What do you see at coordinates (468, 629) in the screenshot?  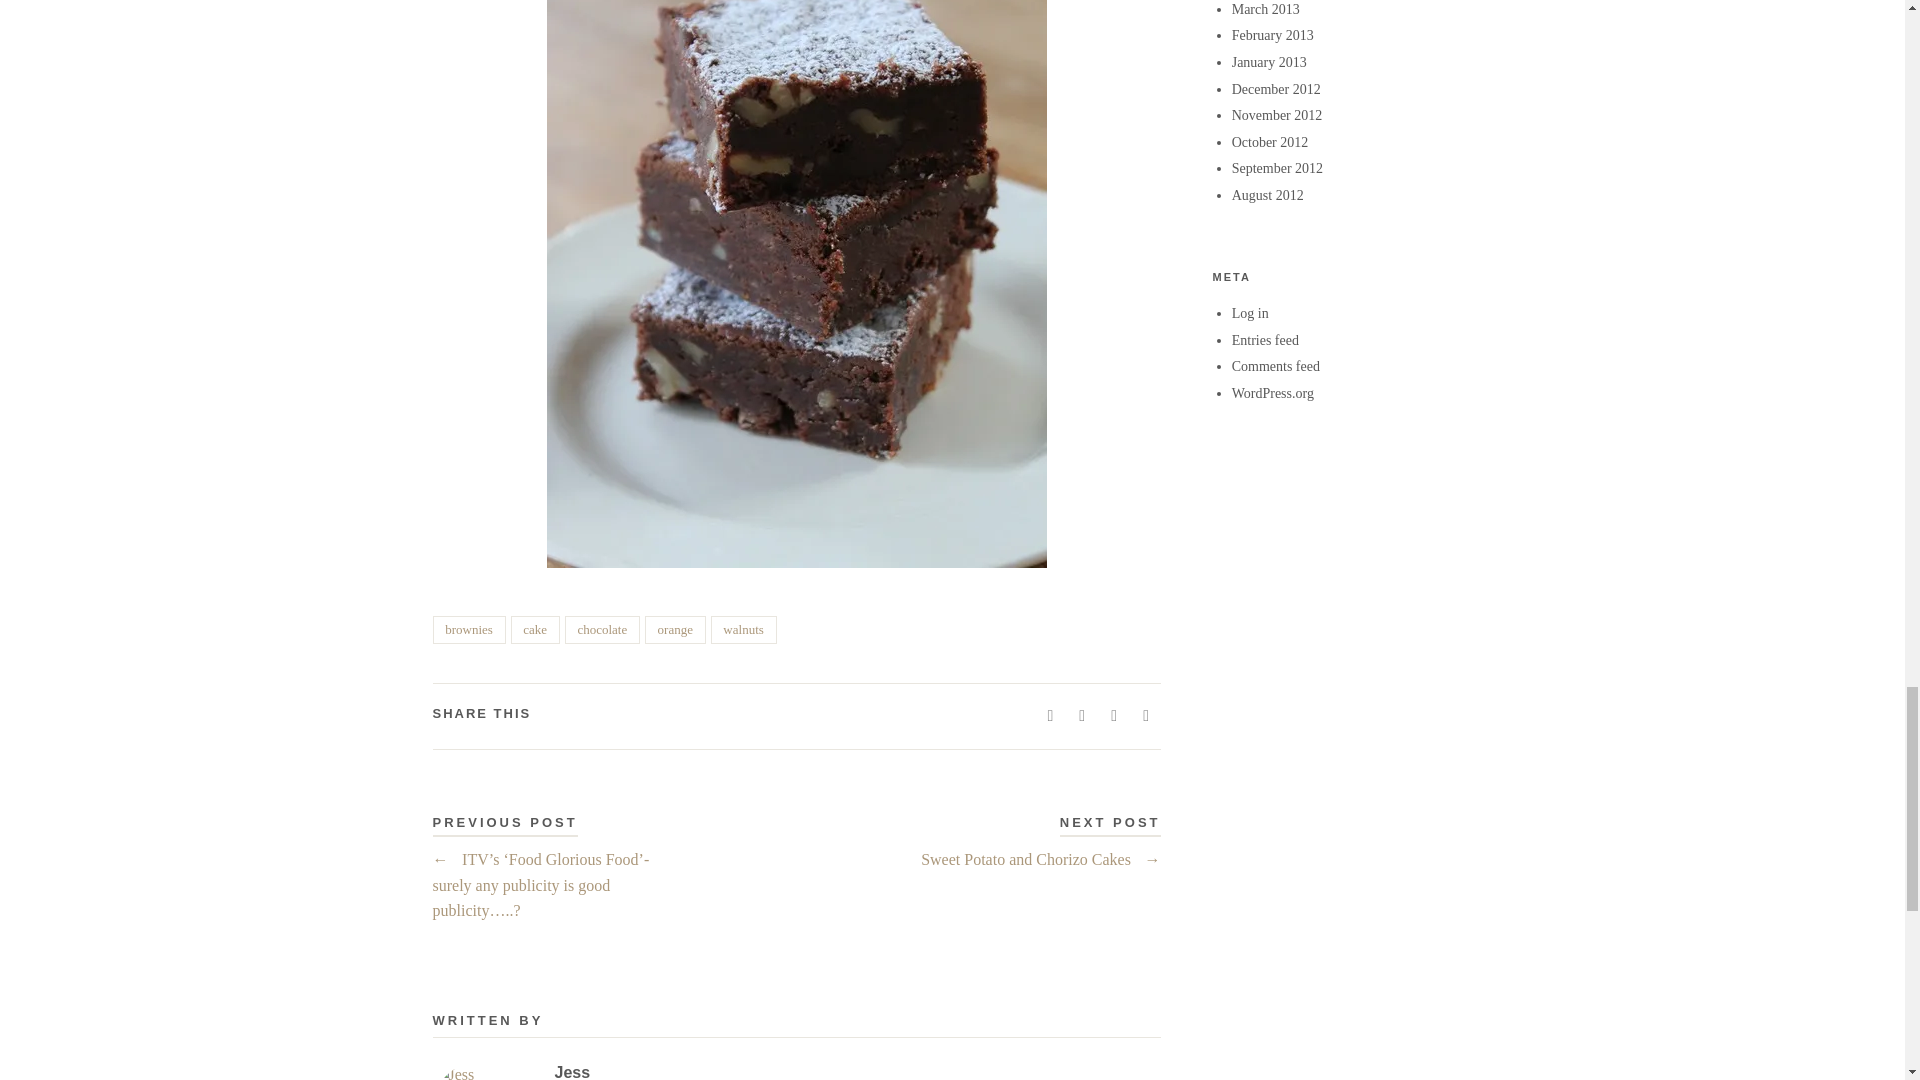 I see `brownies` at bounding box center [468, 629].